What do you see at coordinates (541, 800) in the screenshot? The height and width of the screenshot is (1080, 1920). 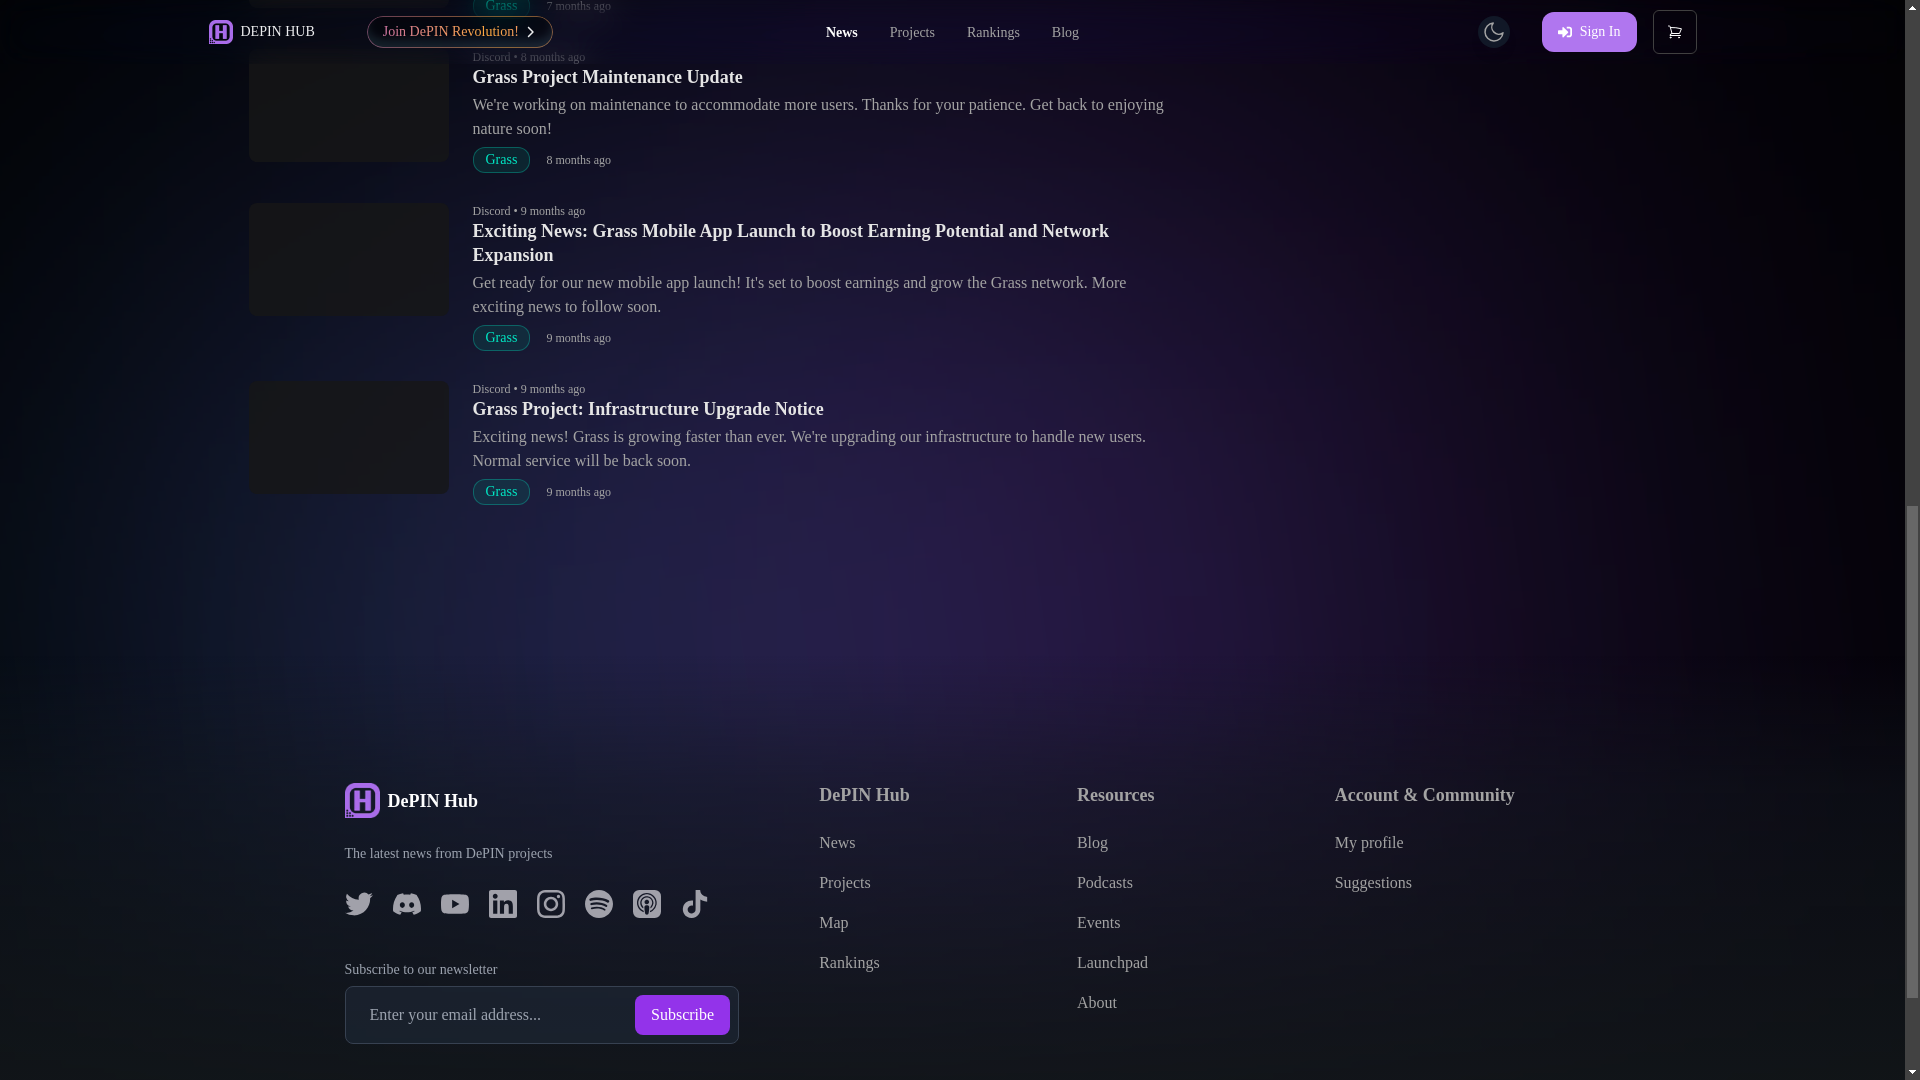 I see `DePIN Hub` at bounding box center [541, 800].